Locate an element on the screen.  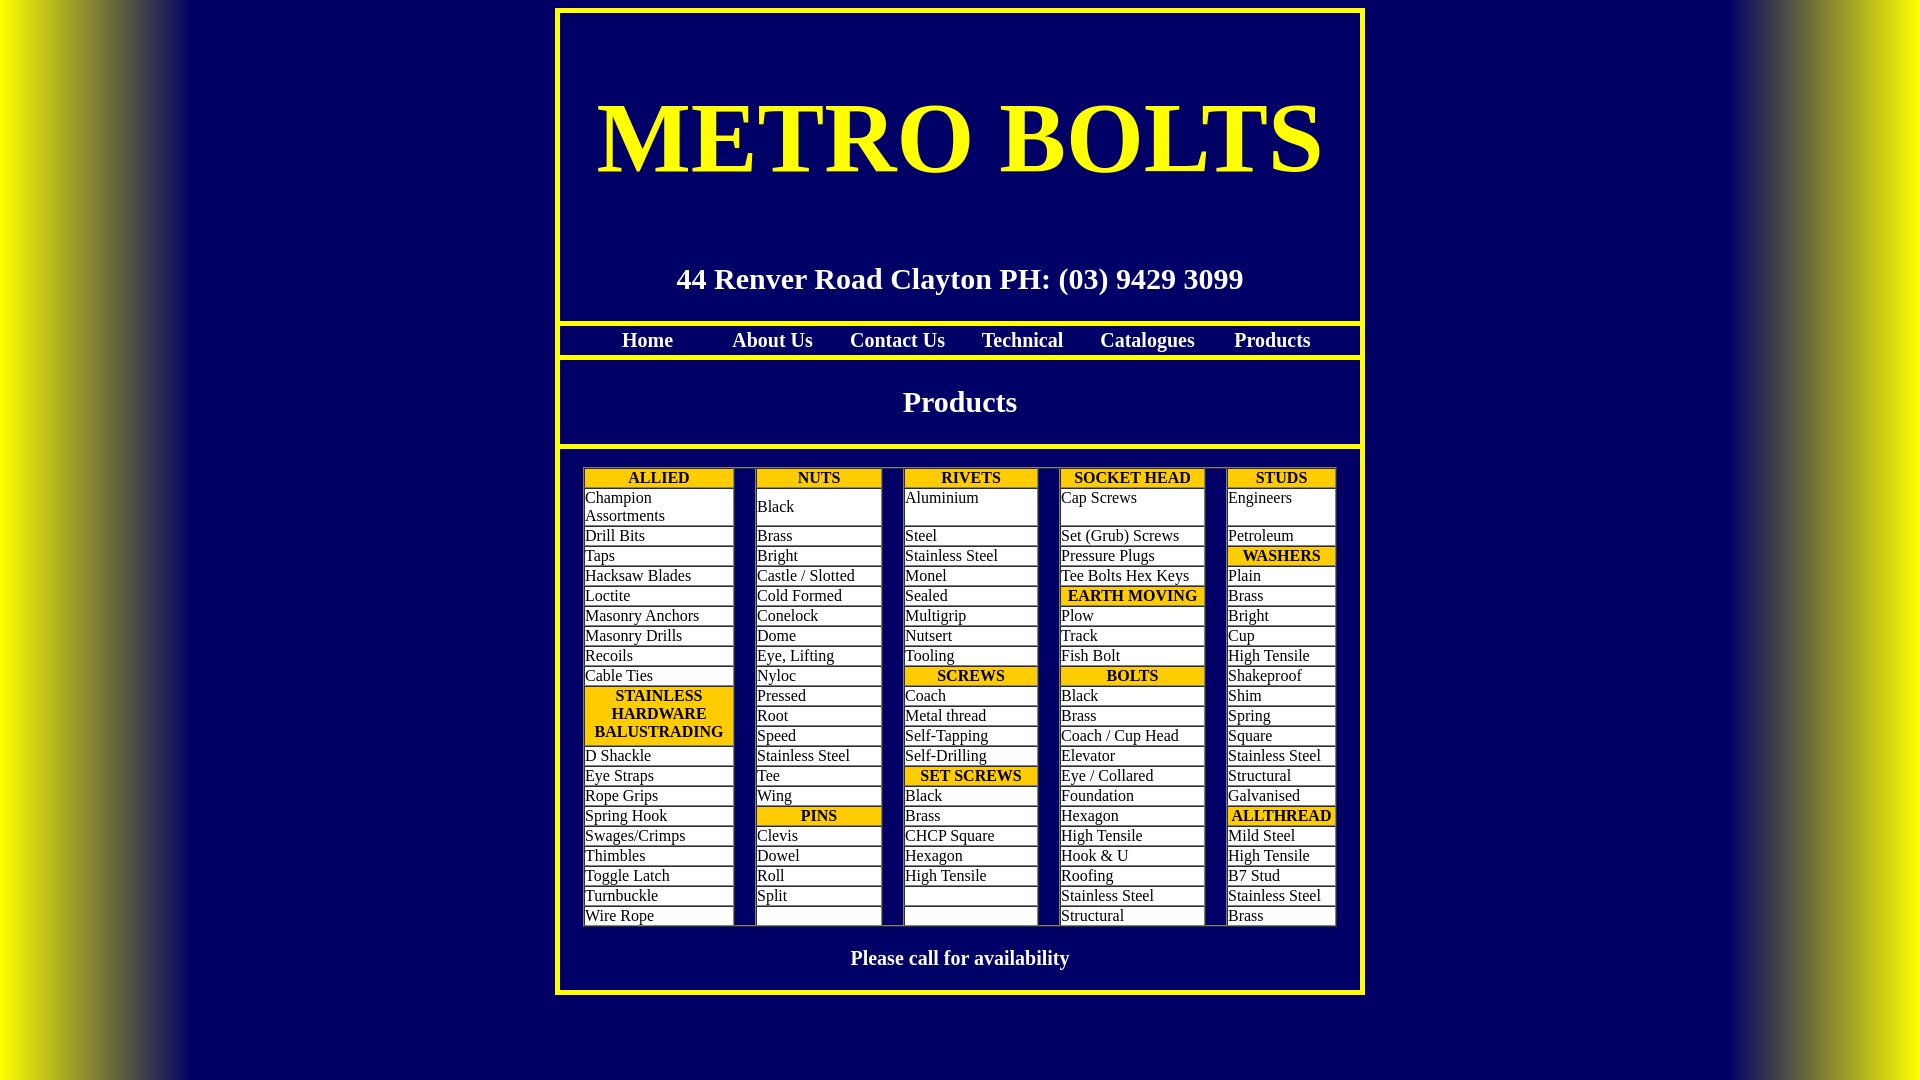
Contact Us is located at coordinates (898, 340).